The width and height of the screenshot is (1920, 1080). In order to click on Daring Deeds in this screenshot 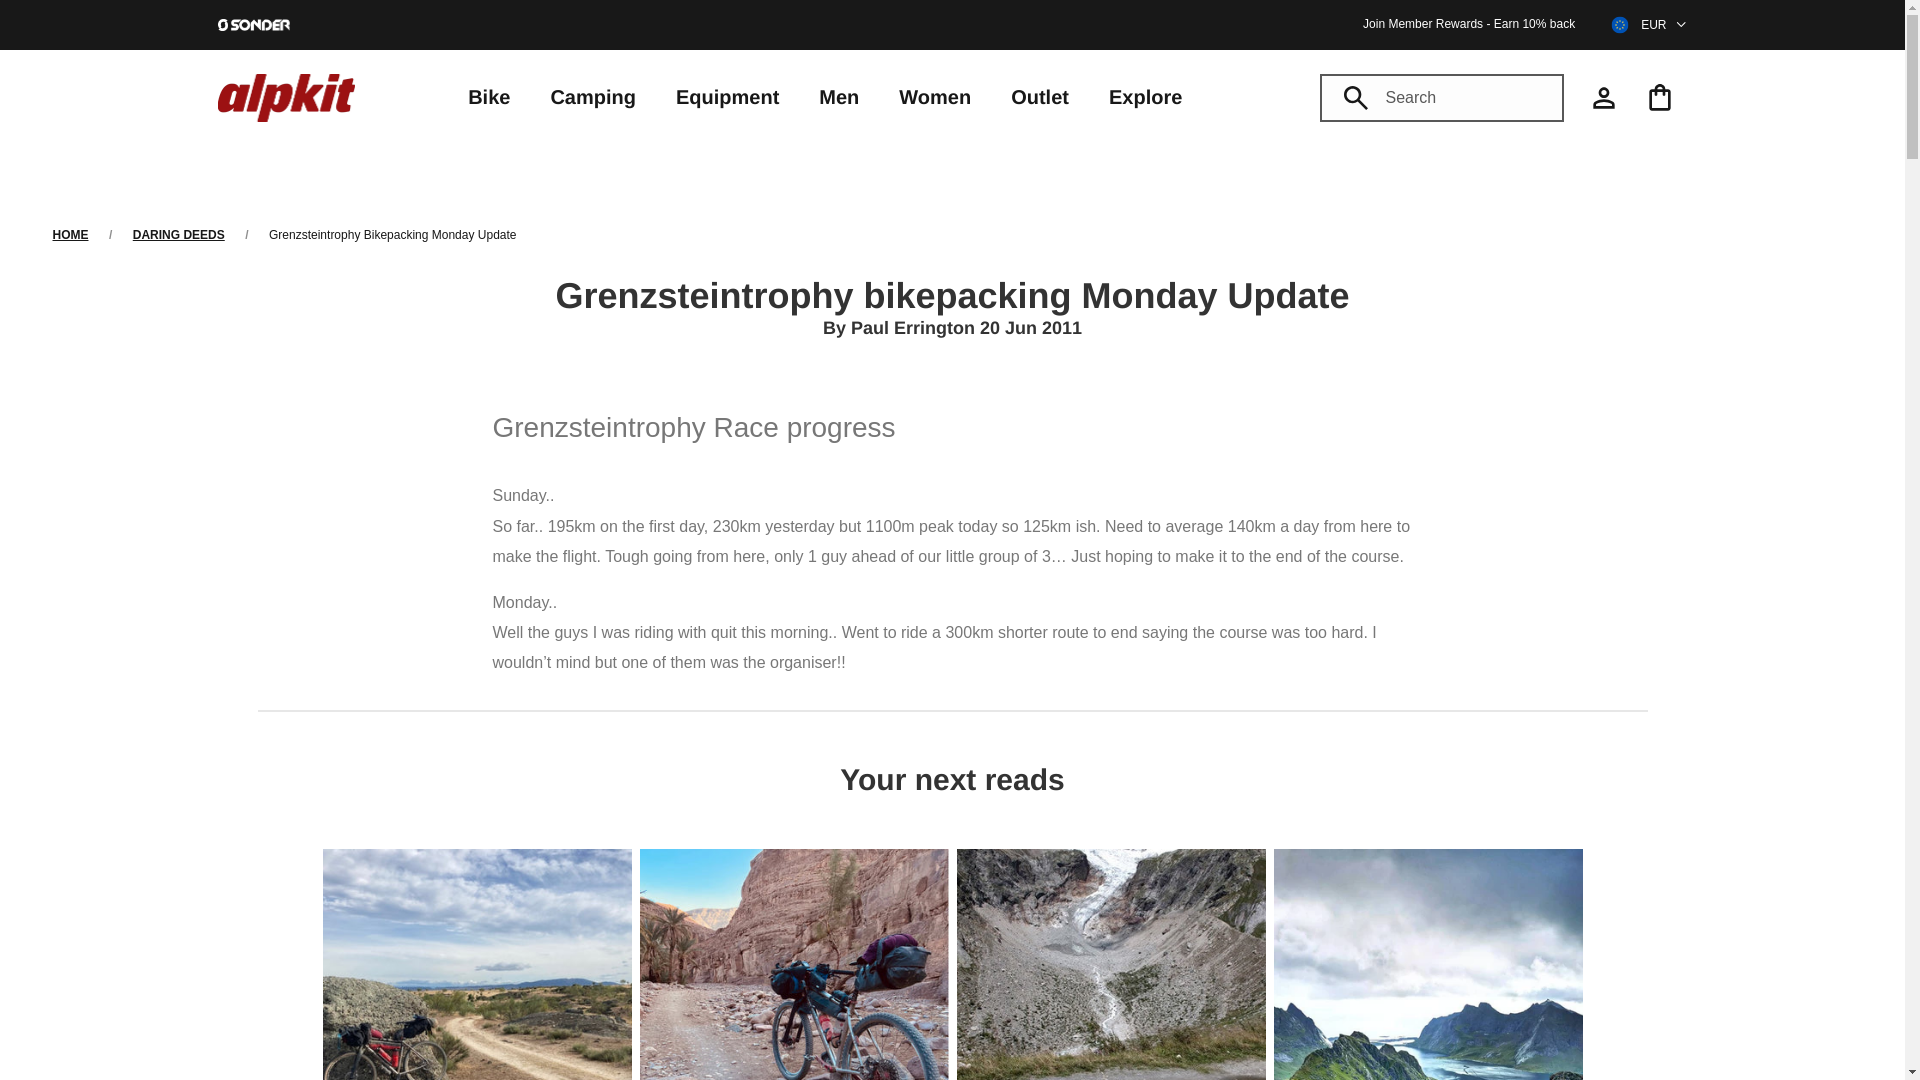, I will do `click(178, 234)`.